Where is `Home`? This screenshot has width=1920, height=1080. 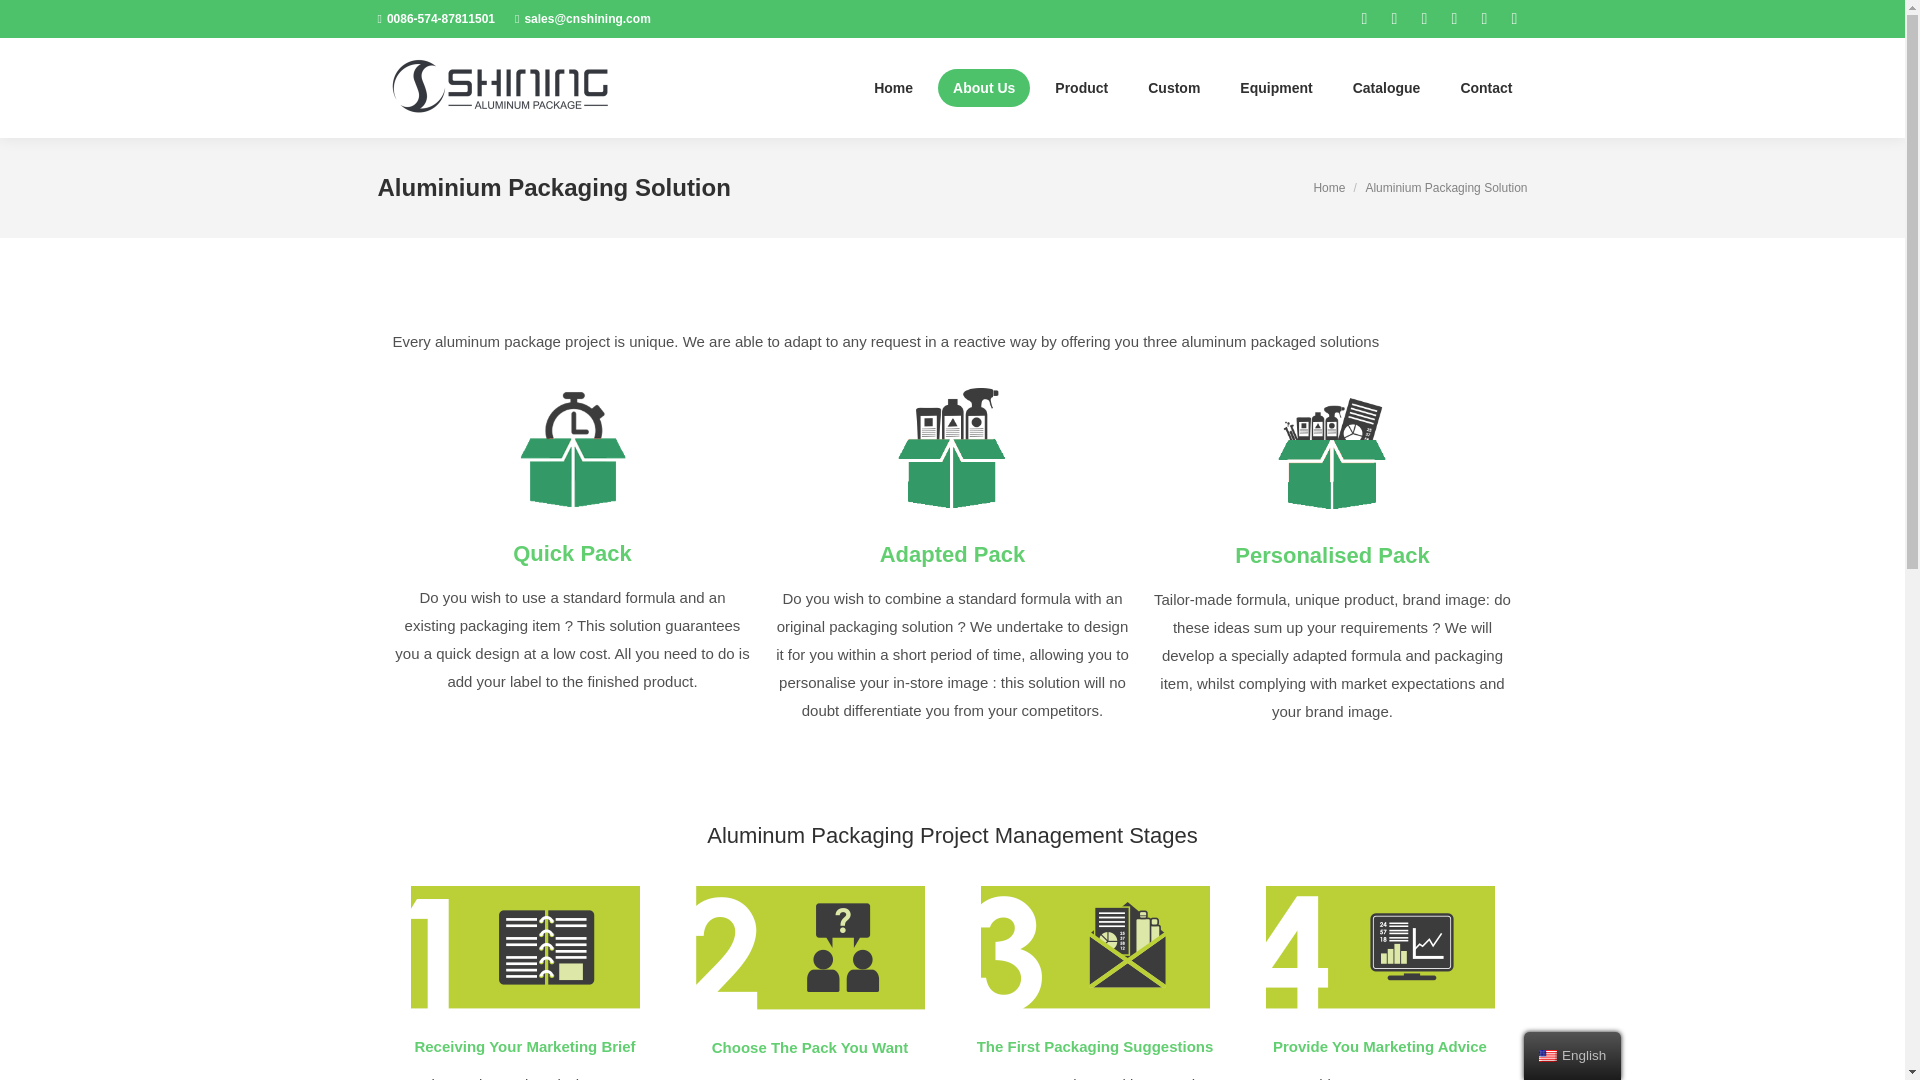 Home is located at coordinates (892, 88).